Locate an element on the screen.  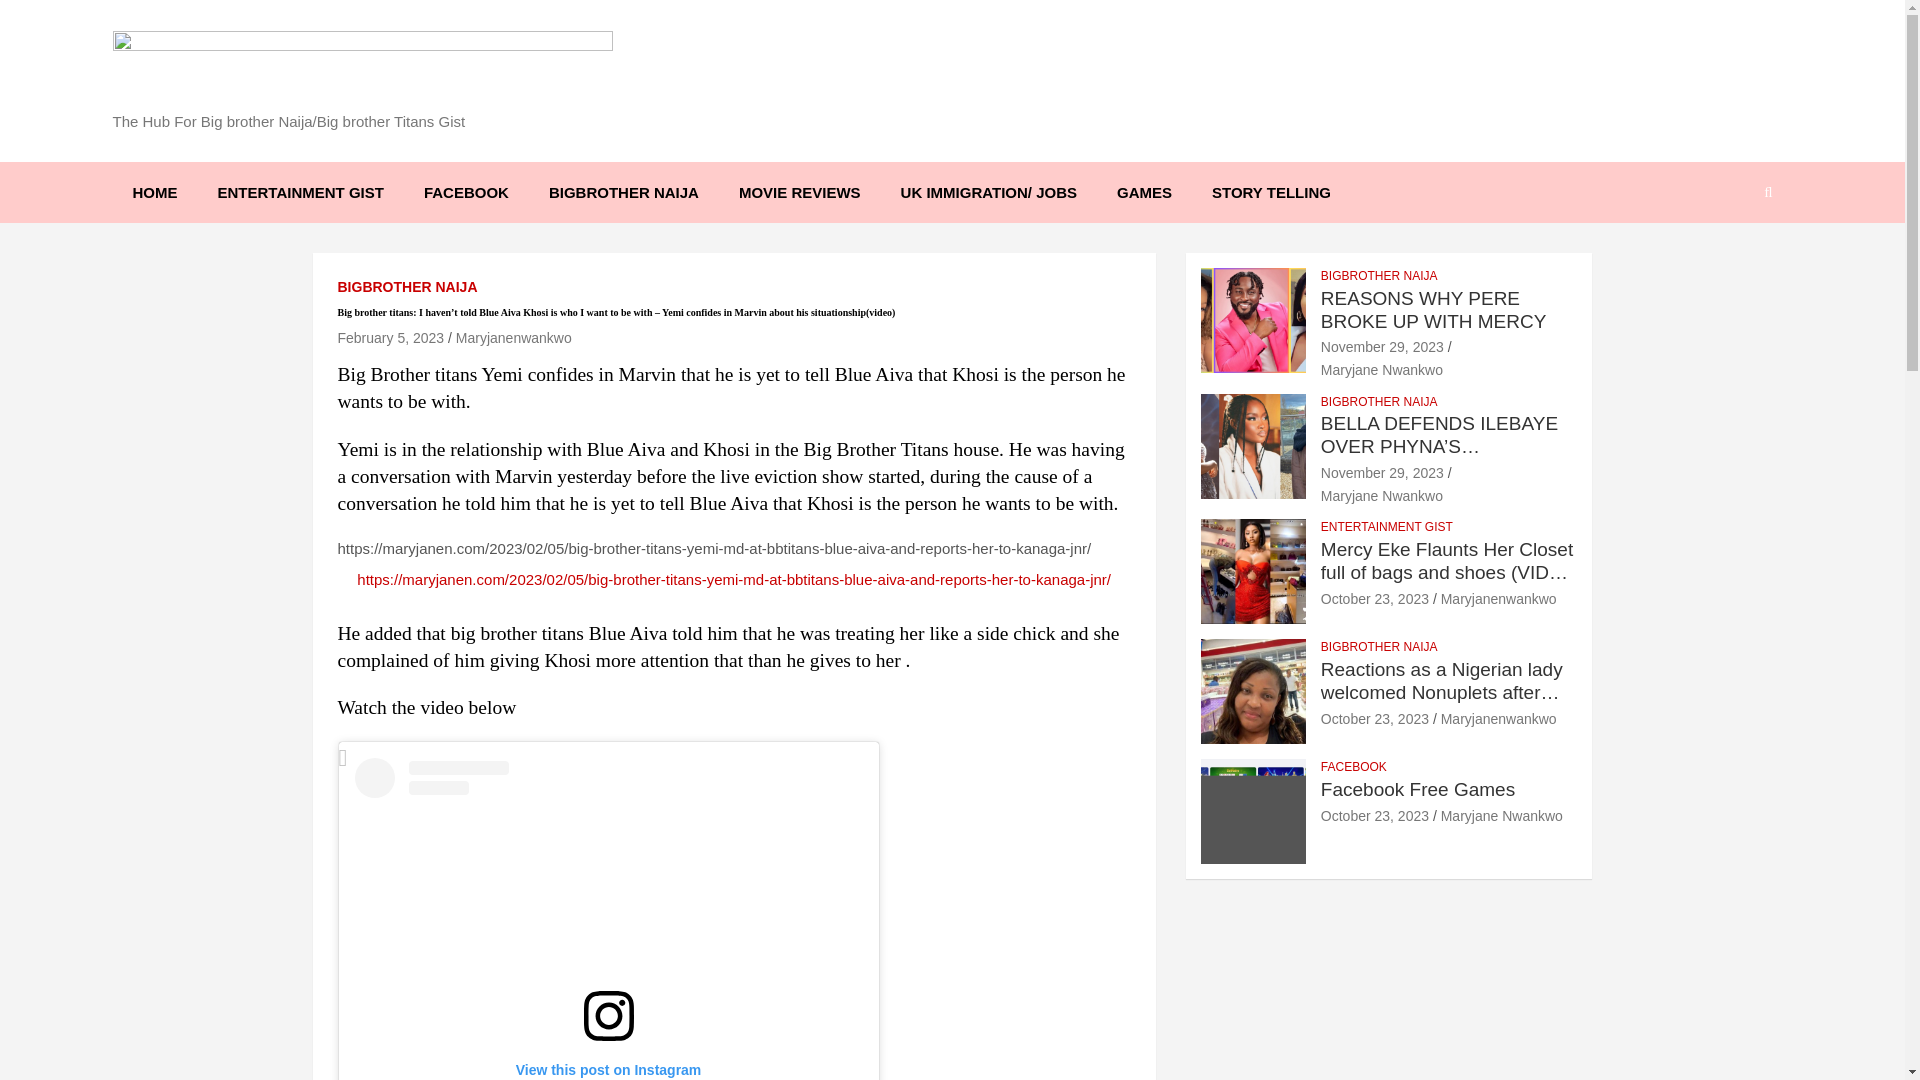
GAMES is located at coordinates (1144, 192).